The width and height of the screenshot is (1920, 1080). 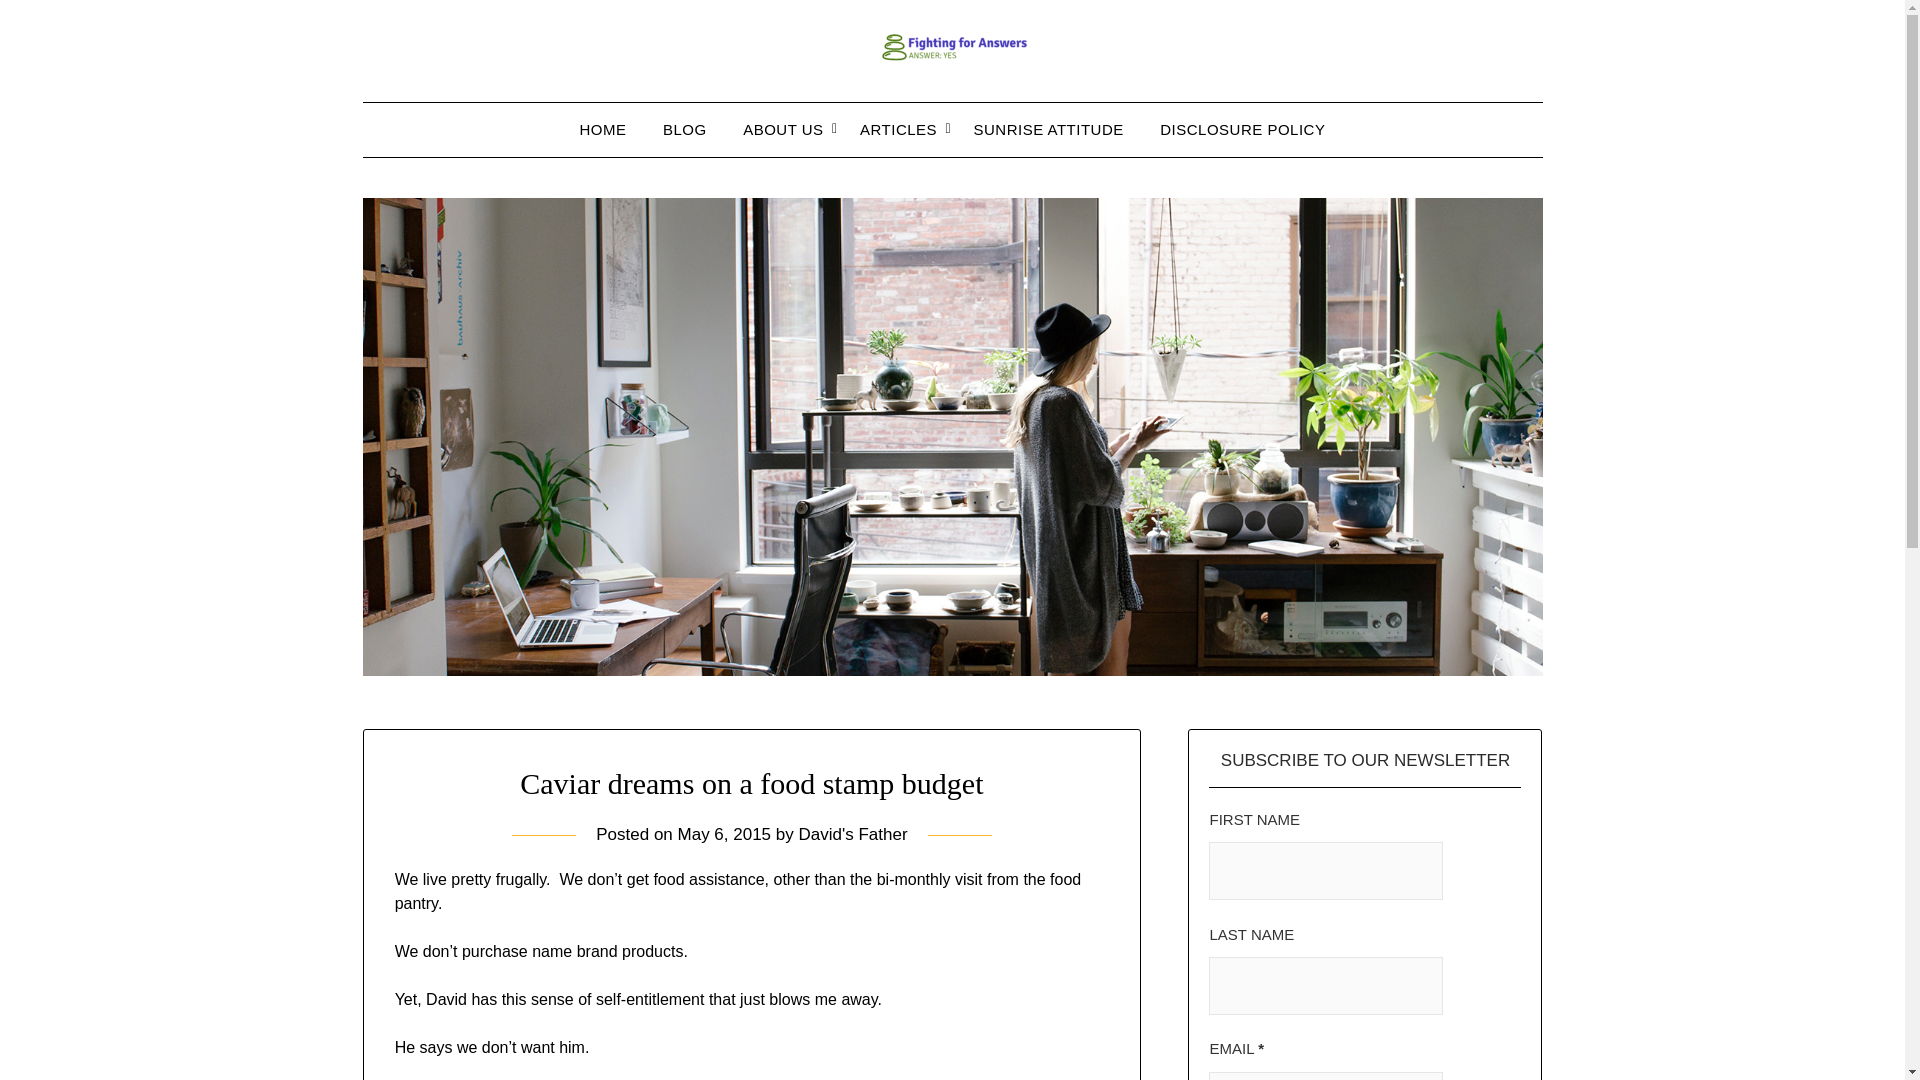 What do you see at coordinates (1242, 129) in the screenshot?
I see `DISCLOSURE POLICY` at bounding box center [1242, 129].